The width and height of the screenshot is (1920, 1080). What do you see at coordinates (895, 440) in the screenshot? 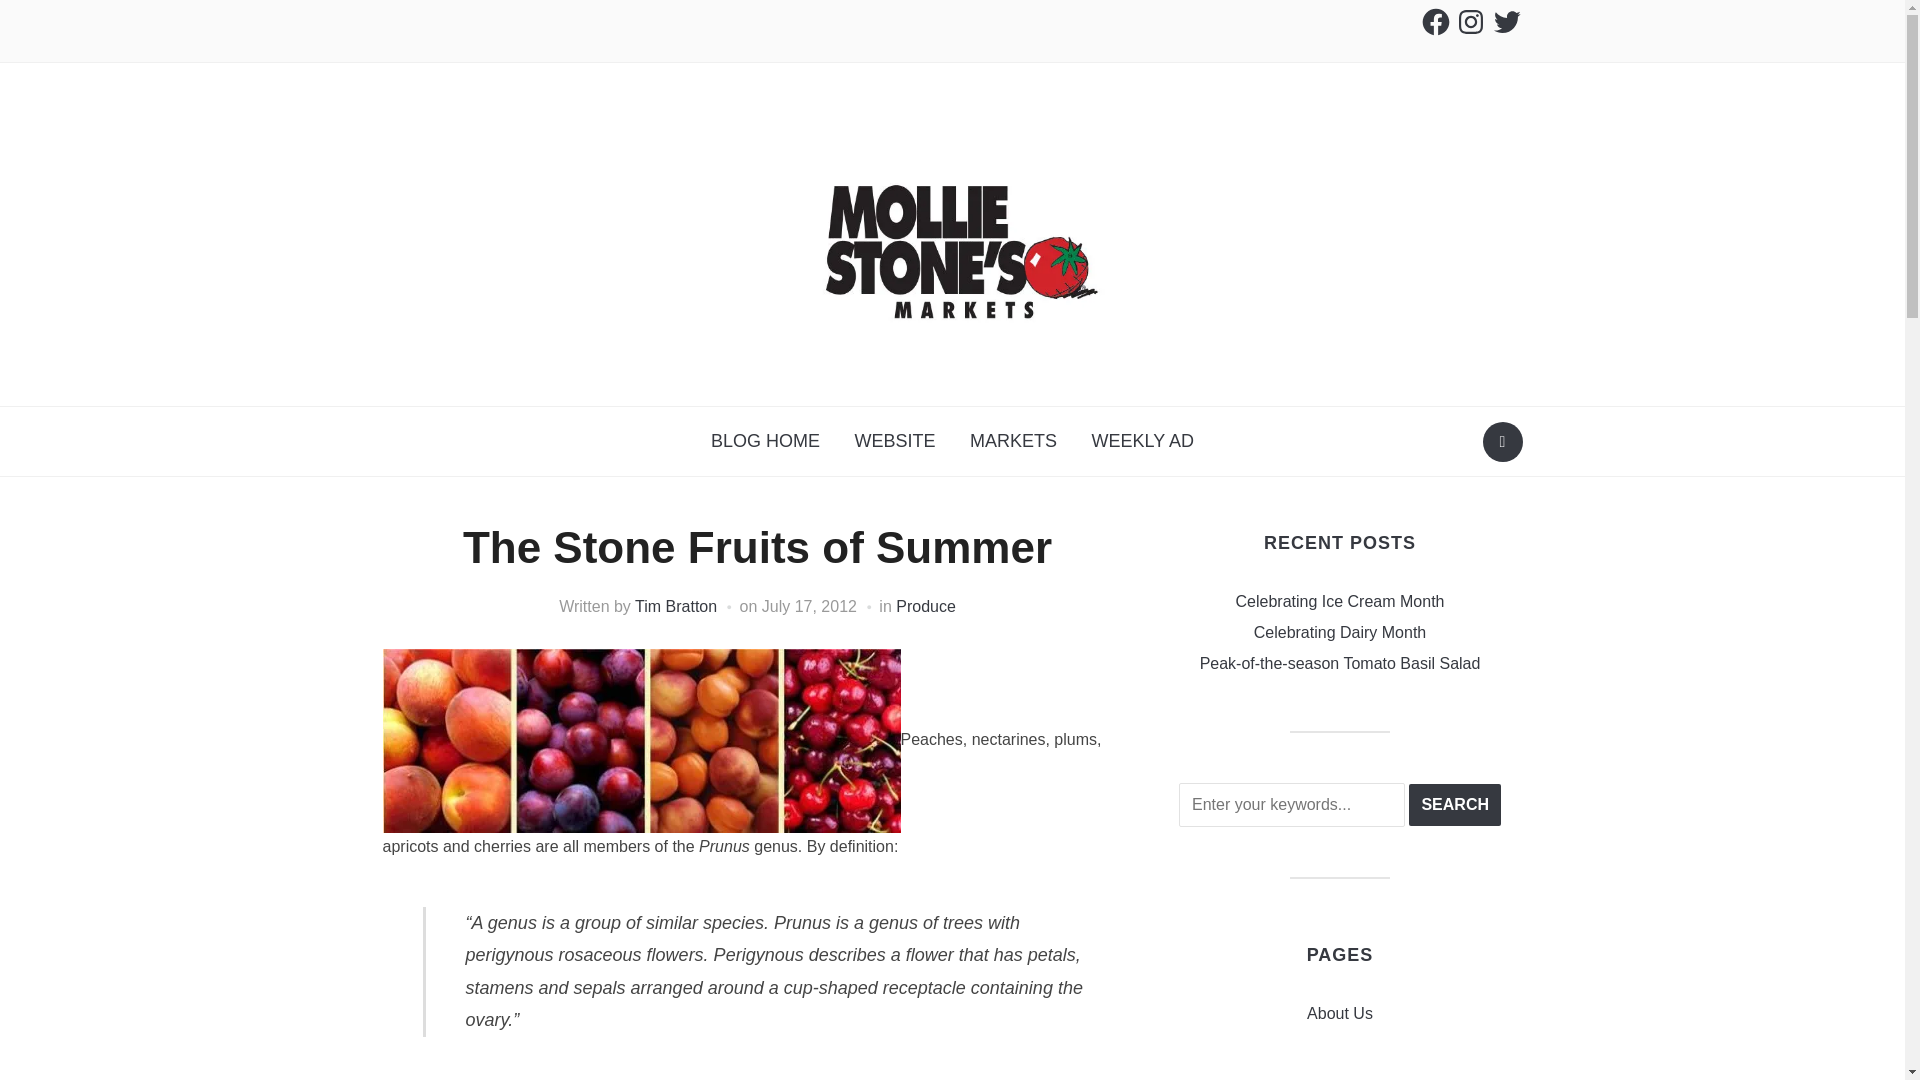
I see `WEBSITE` at bounding box center [895, 440].